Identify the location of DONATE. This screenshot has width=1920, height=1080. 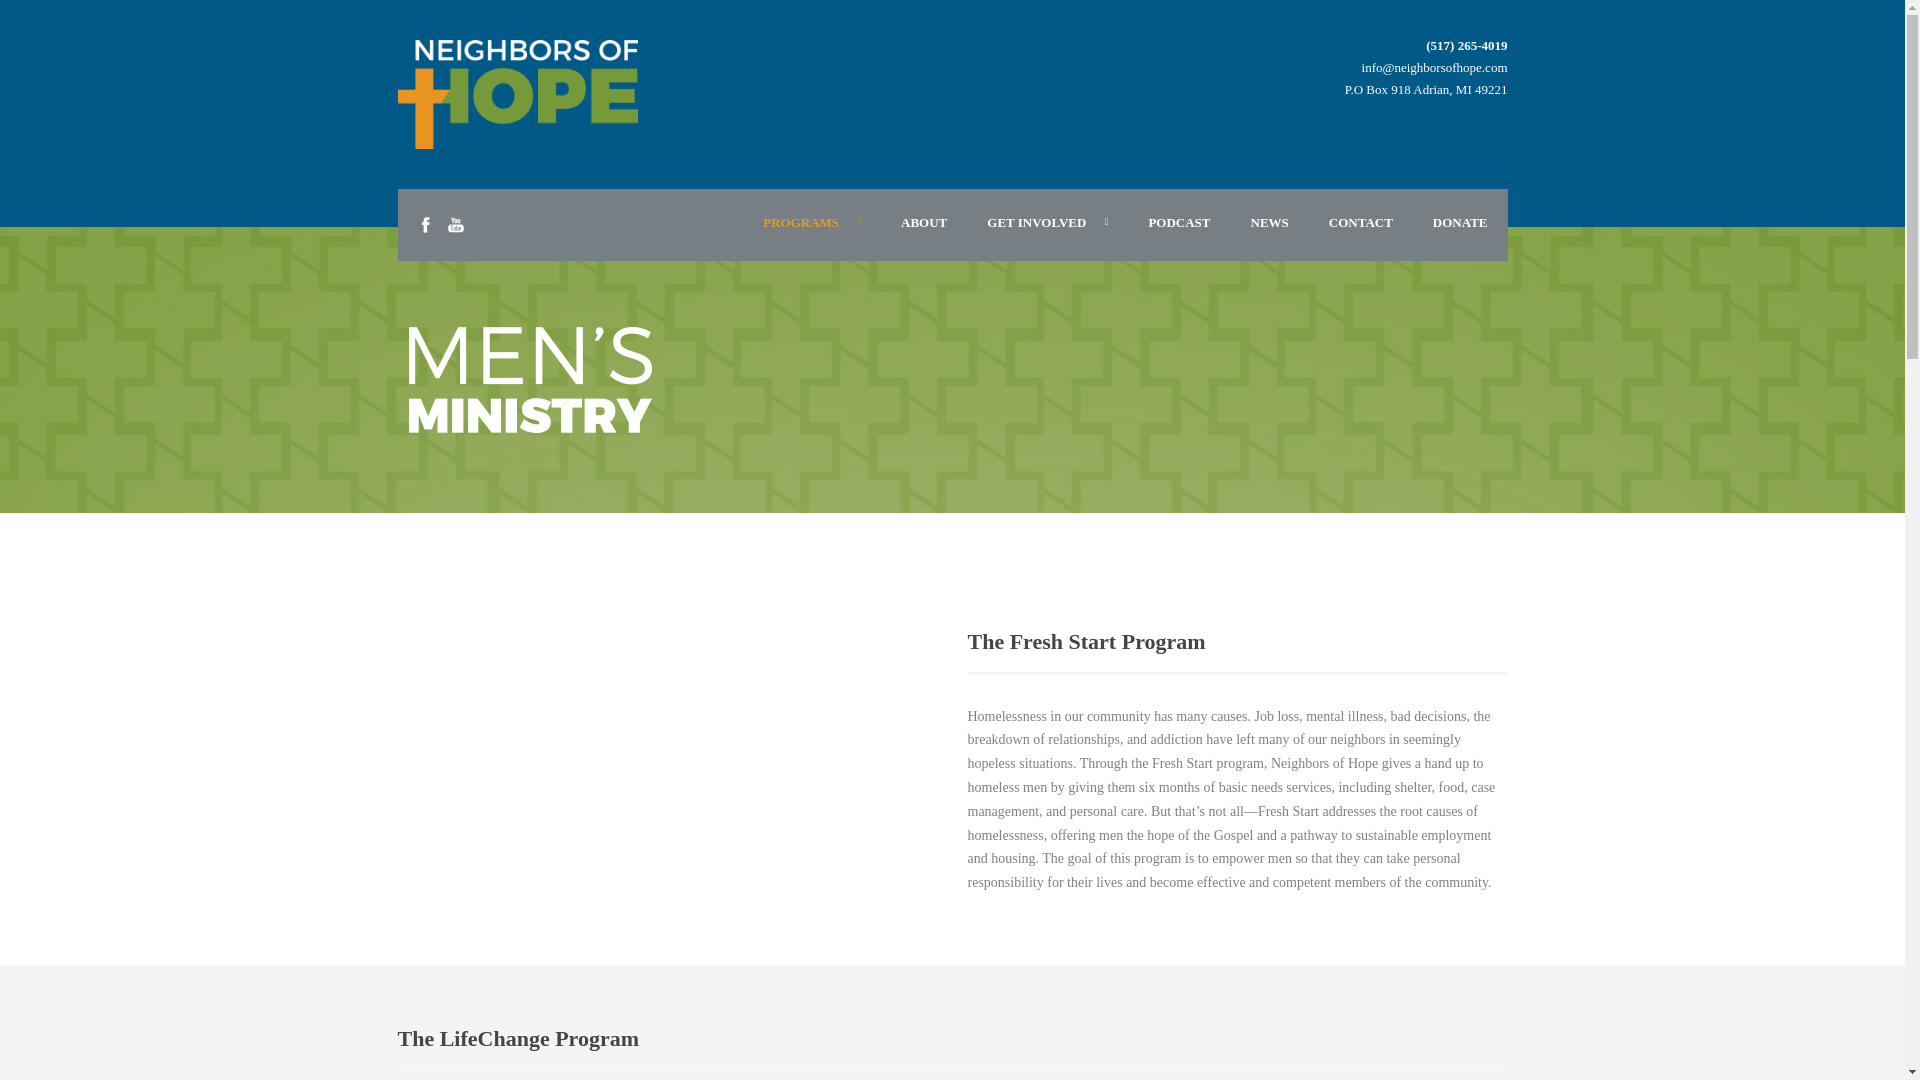
(1460, 223).